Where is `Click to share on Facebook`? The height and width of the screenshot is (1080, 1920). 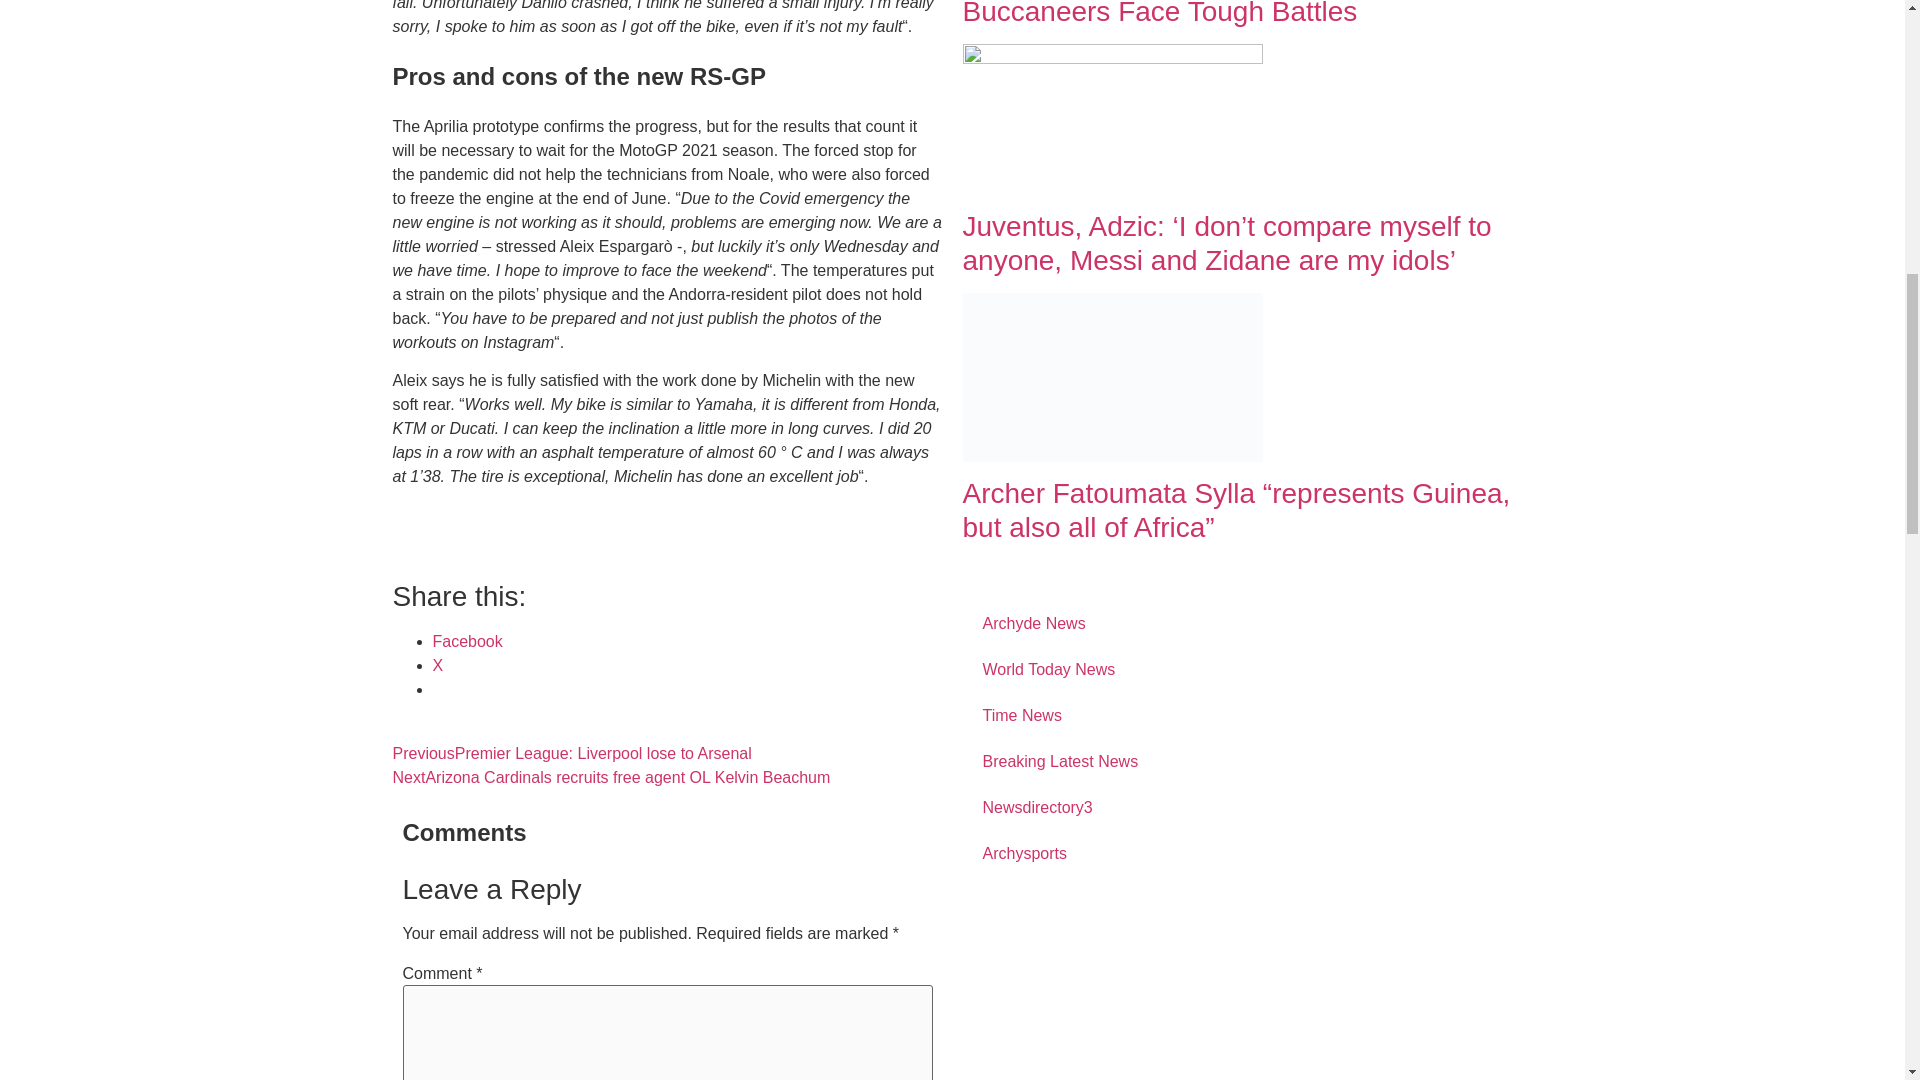 Click to share on Facebook is located at coordinates (466, 641).